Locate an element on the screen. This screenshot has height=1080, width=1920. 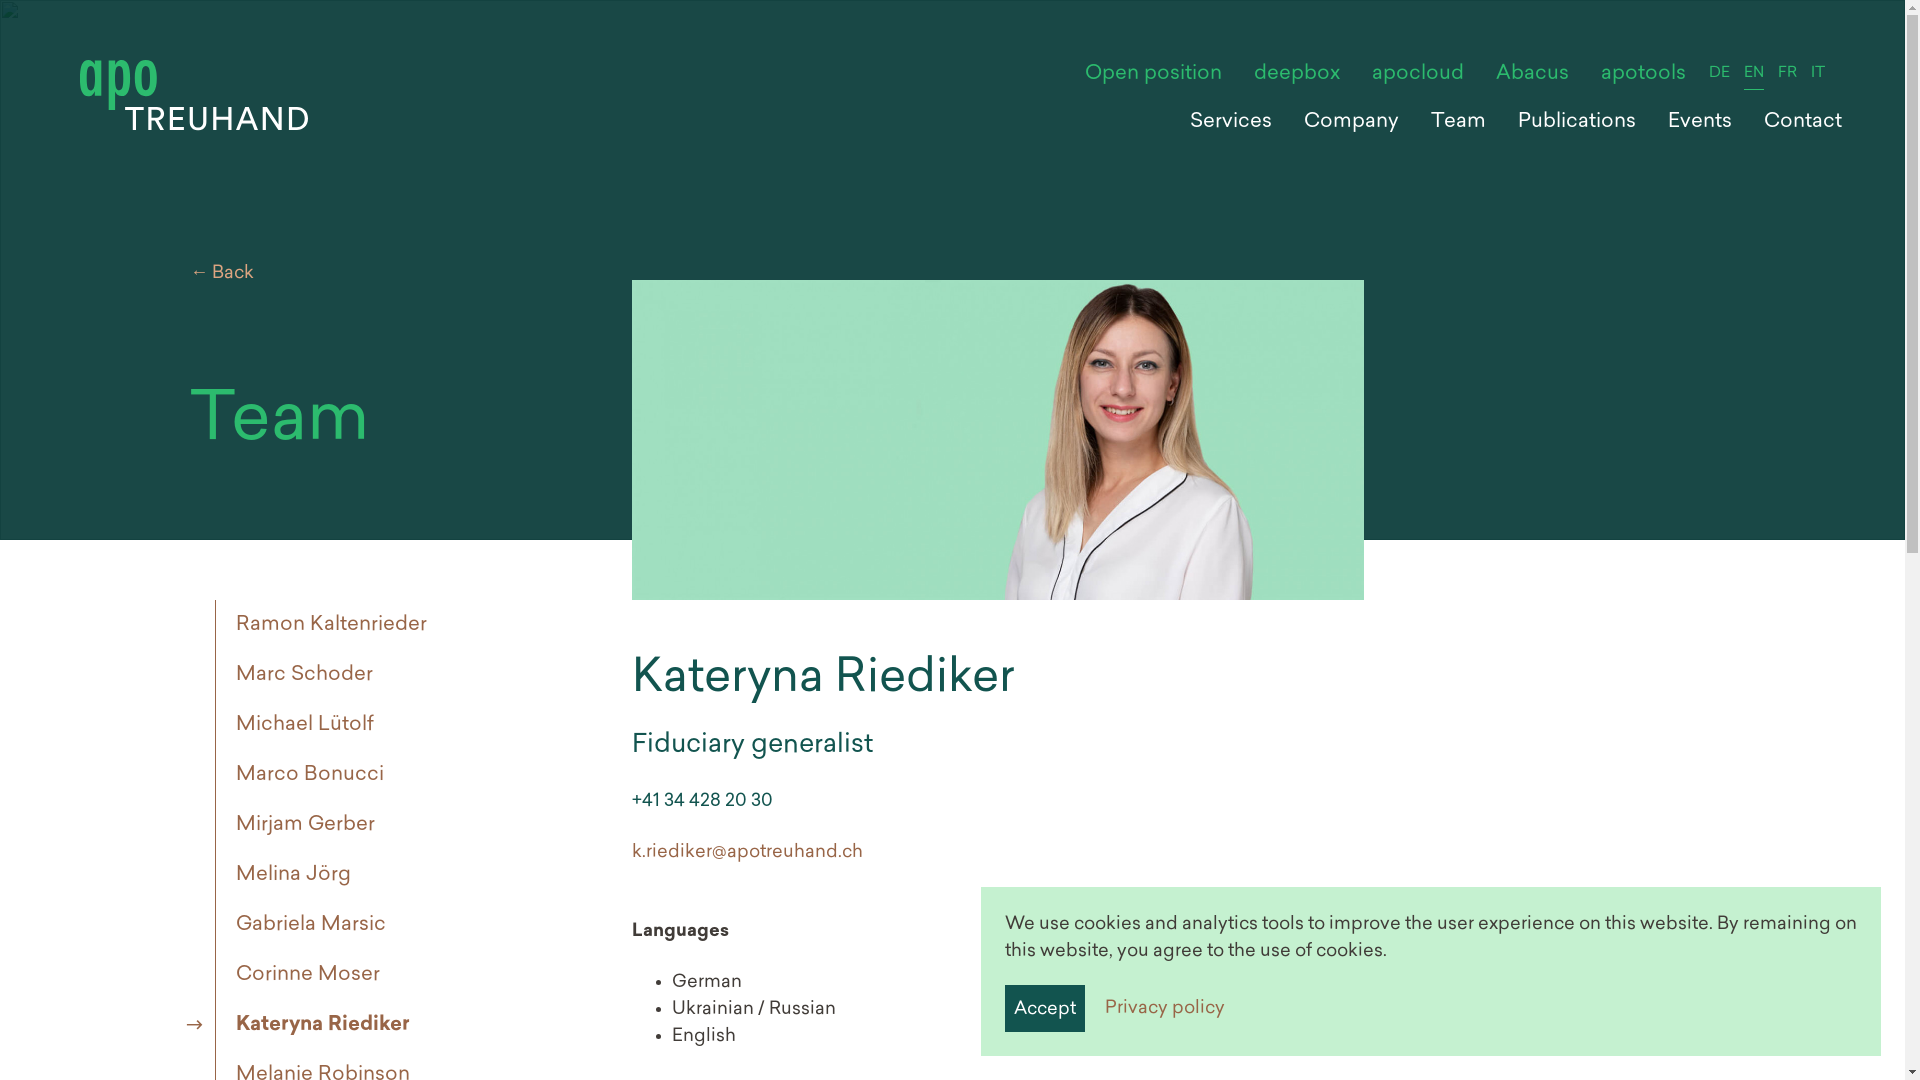
apotools is located at coordinates (1644, 74).